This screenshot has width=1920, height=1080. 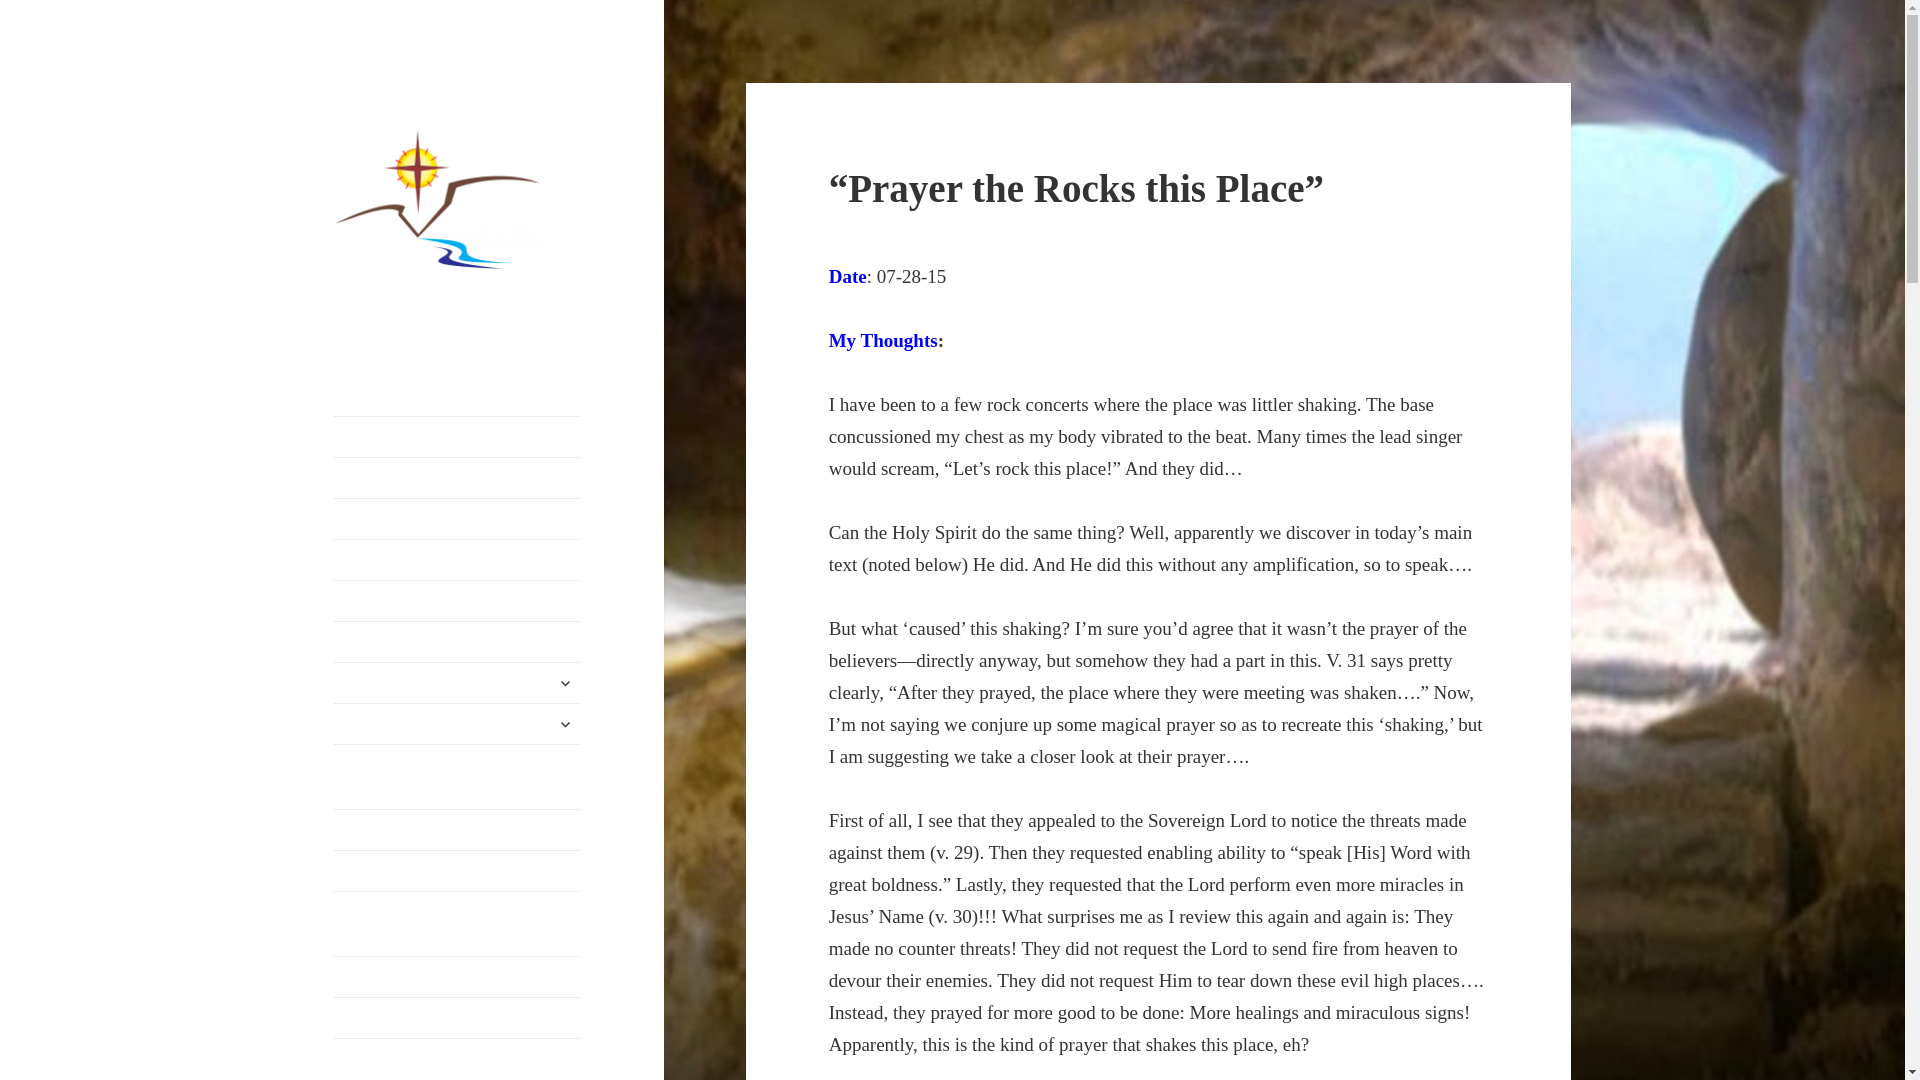 What do you see at coordinates (565, 682) in the screenshot?
I see `expand child menu` at bounding box center [565, 682].